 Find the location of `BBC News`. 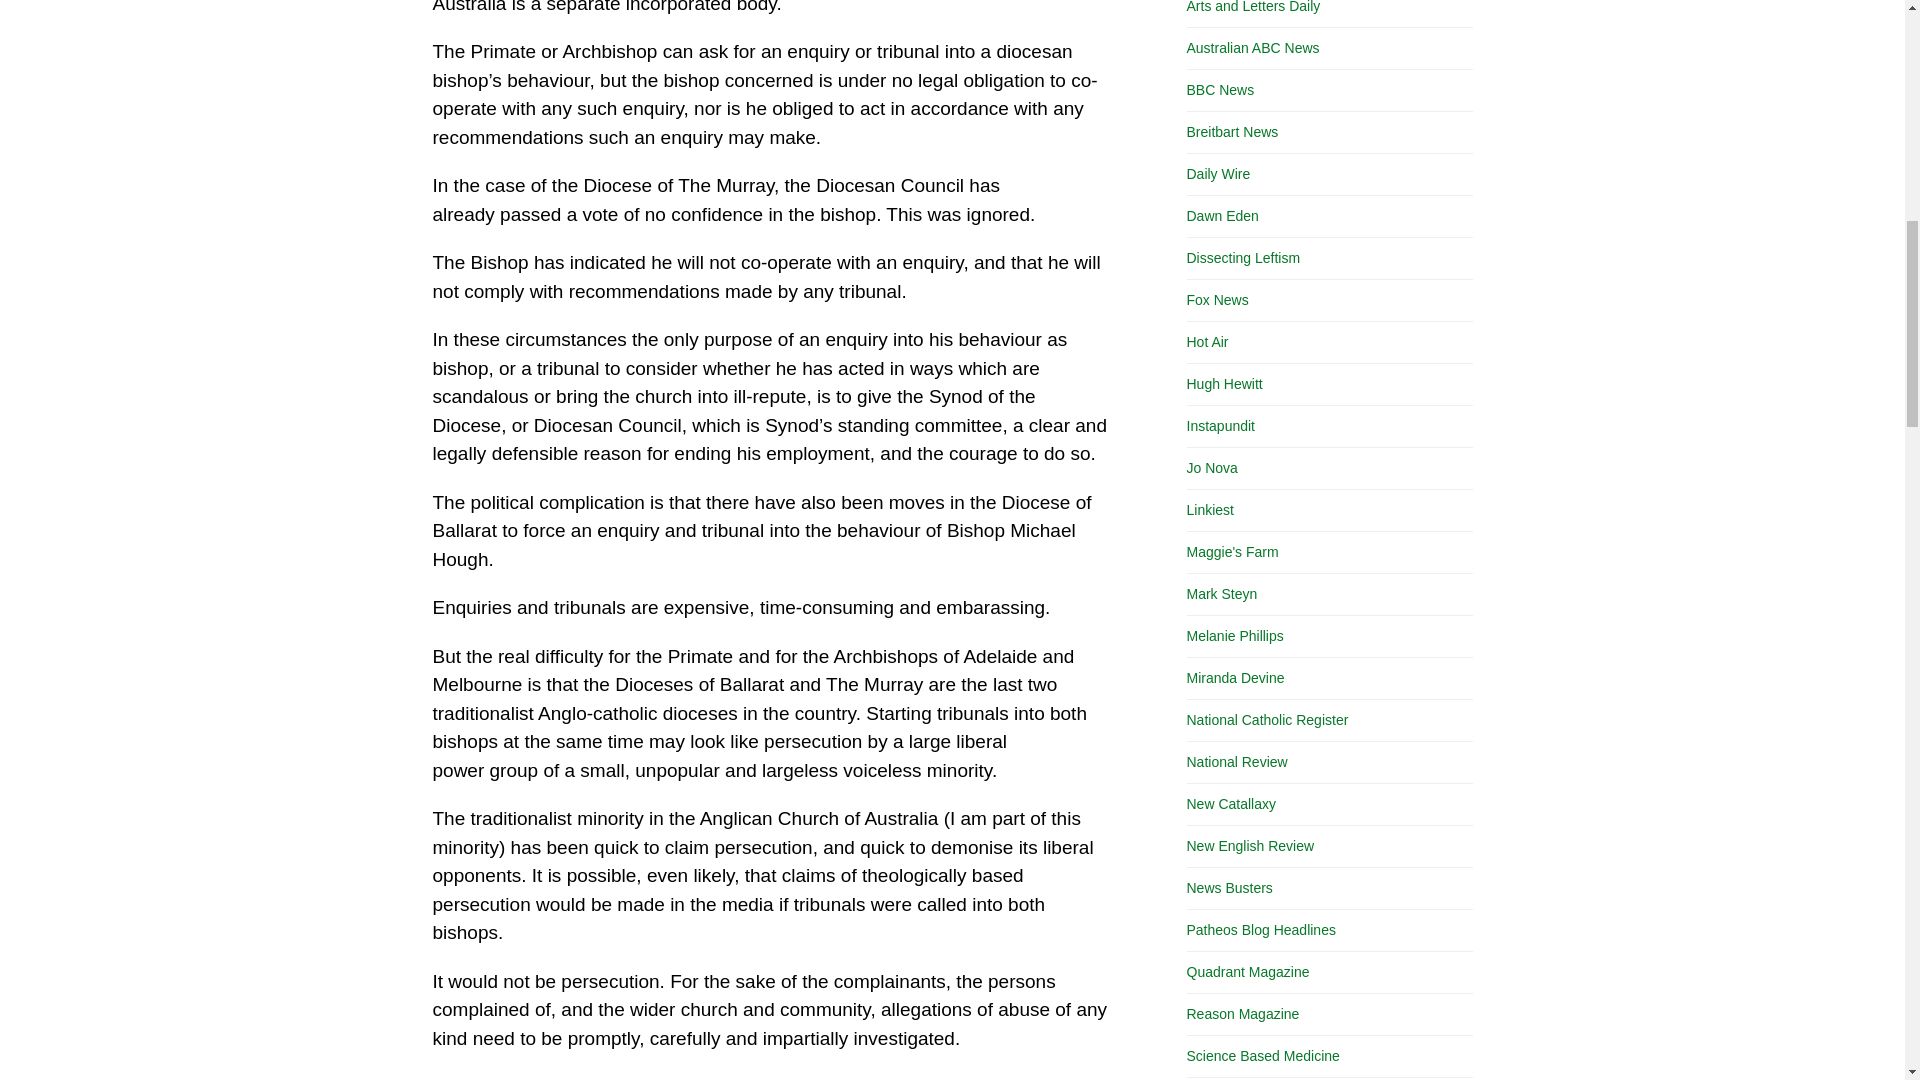

BBC News is located at coordinates (1220, 90).